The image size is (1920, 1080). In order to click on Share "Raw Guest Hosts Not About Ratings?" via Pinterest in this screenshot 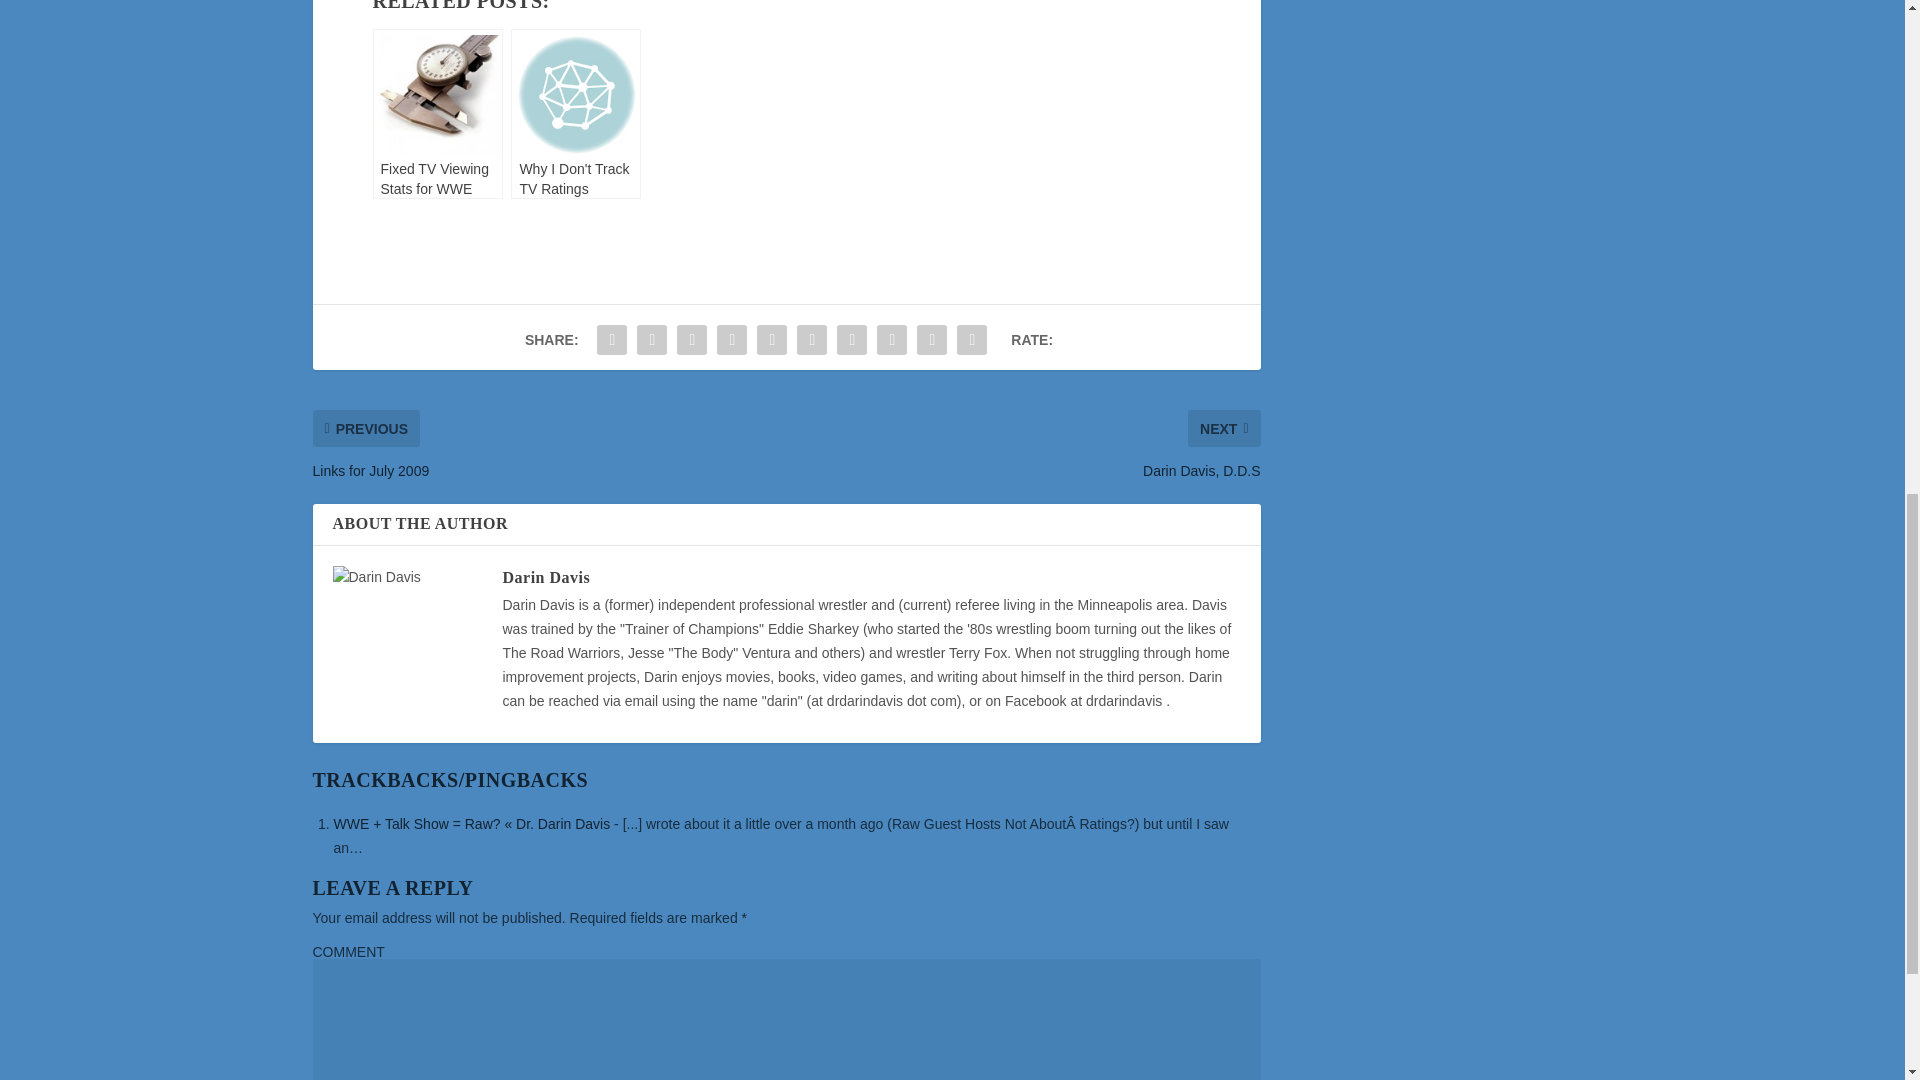, I will do `click(772, 339)`.